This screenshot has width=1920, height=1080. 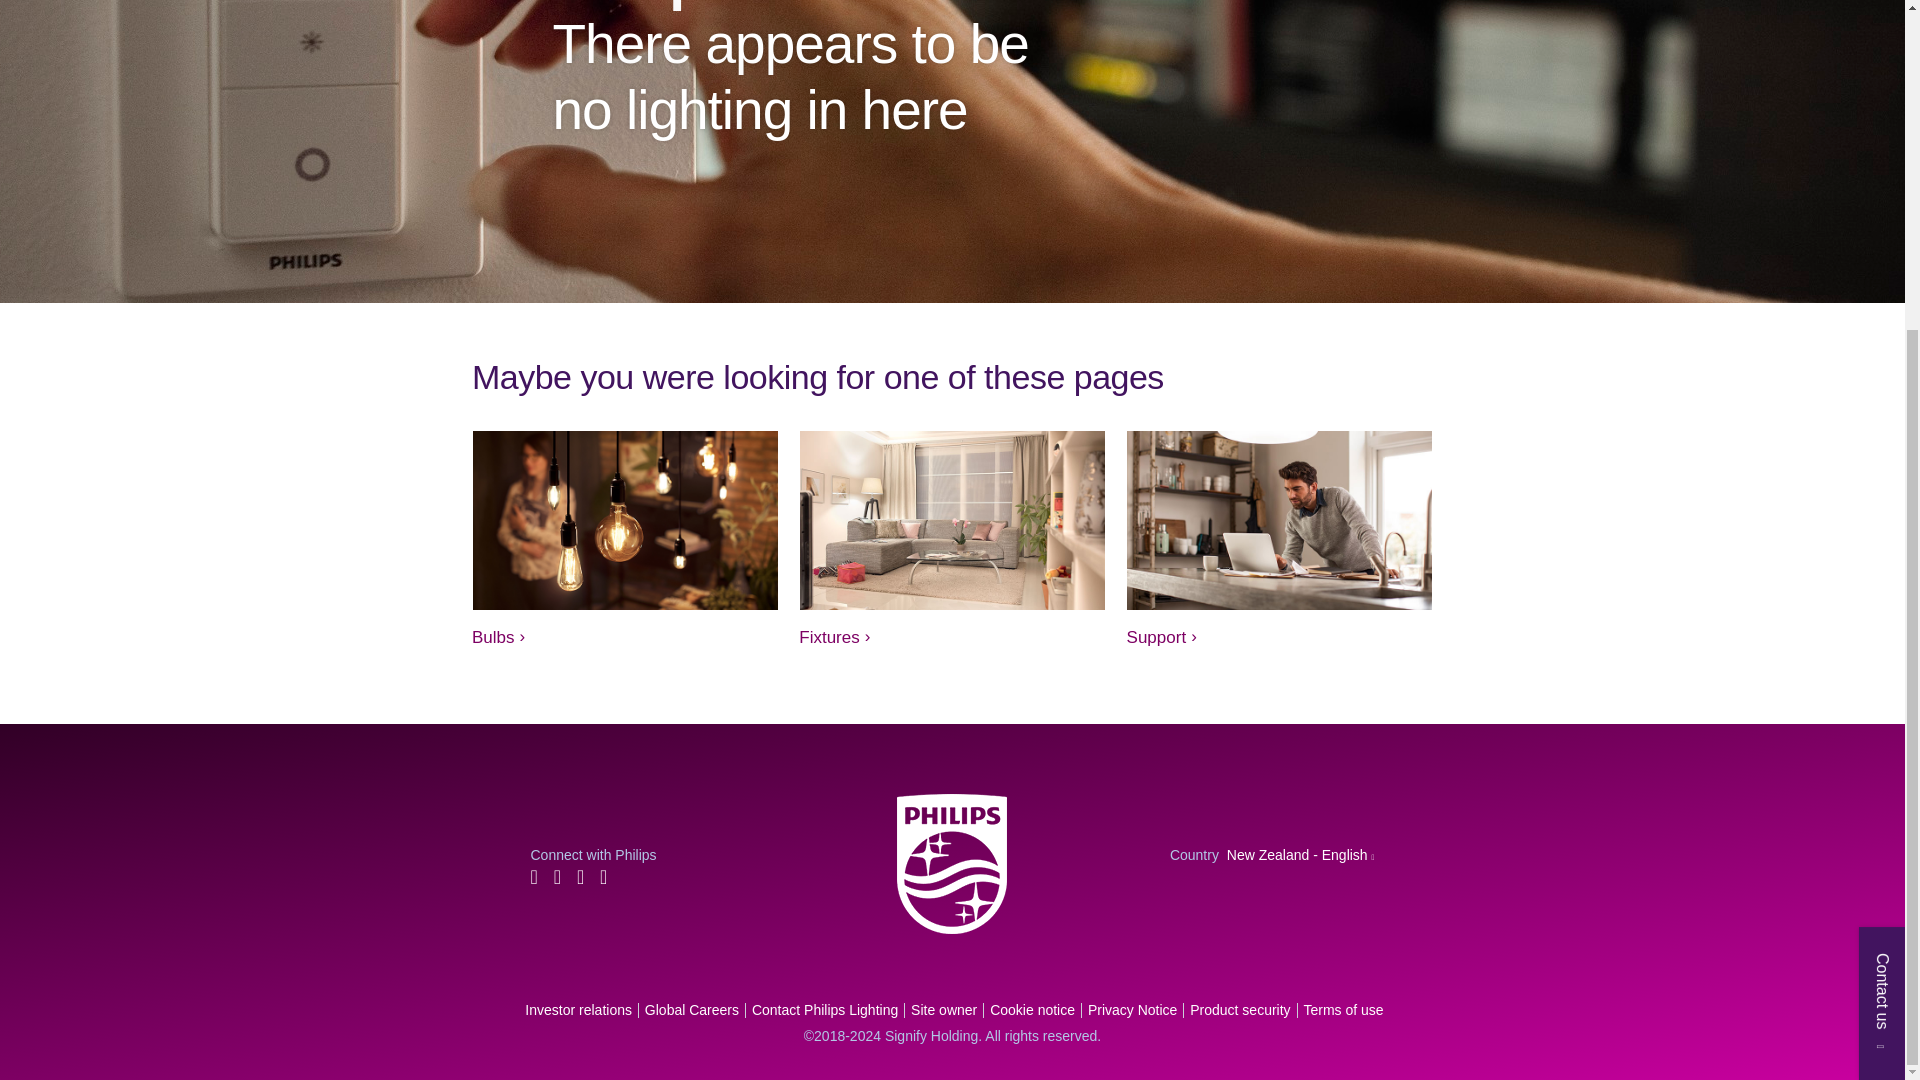 What do you see at coordinates (1162, 637) in the screenshot?
I see `Support` at bounding box center [1162, 637].